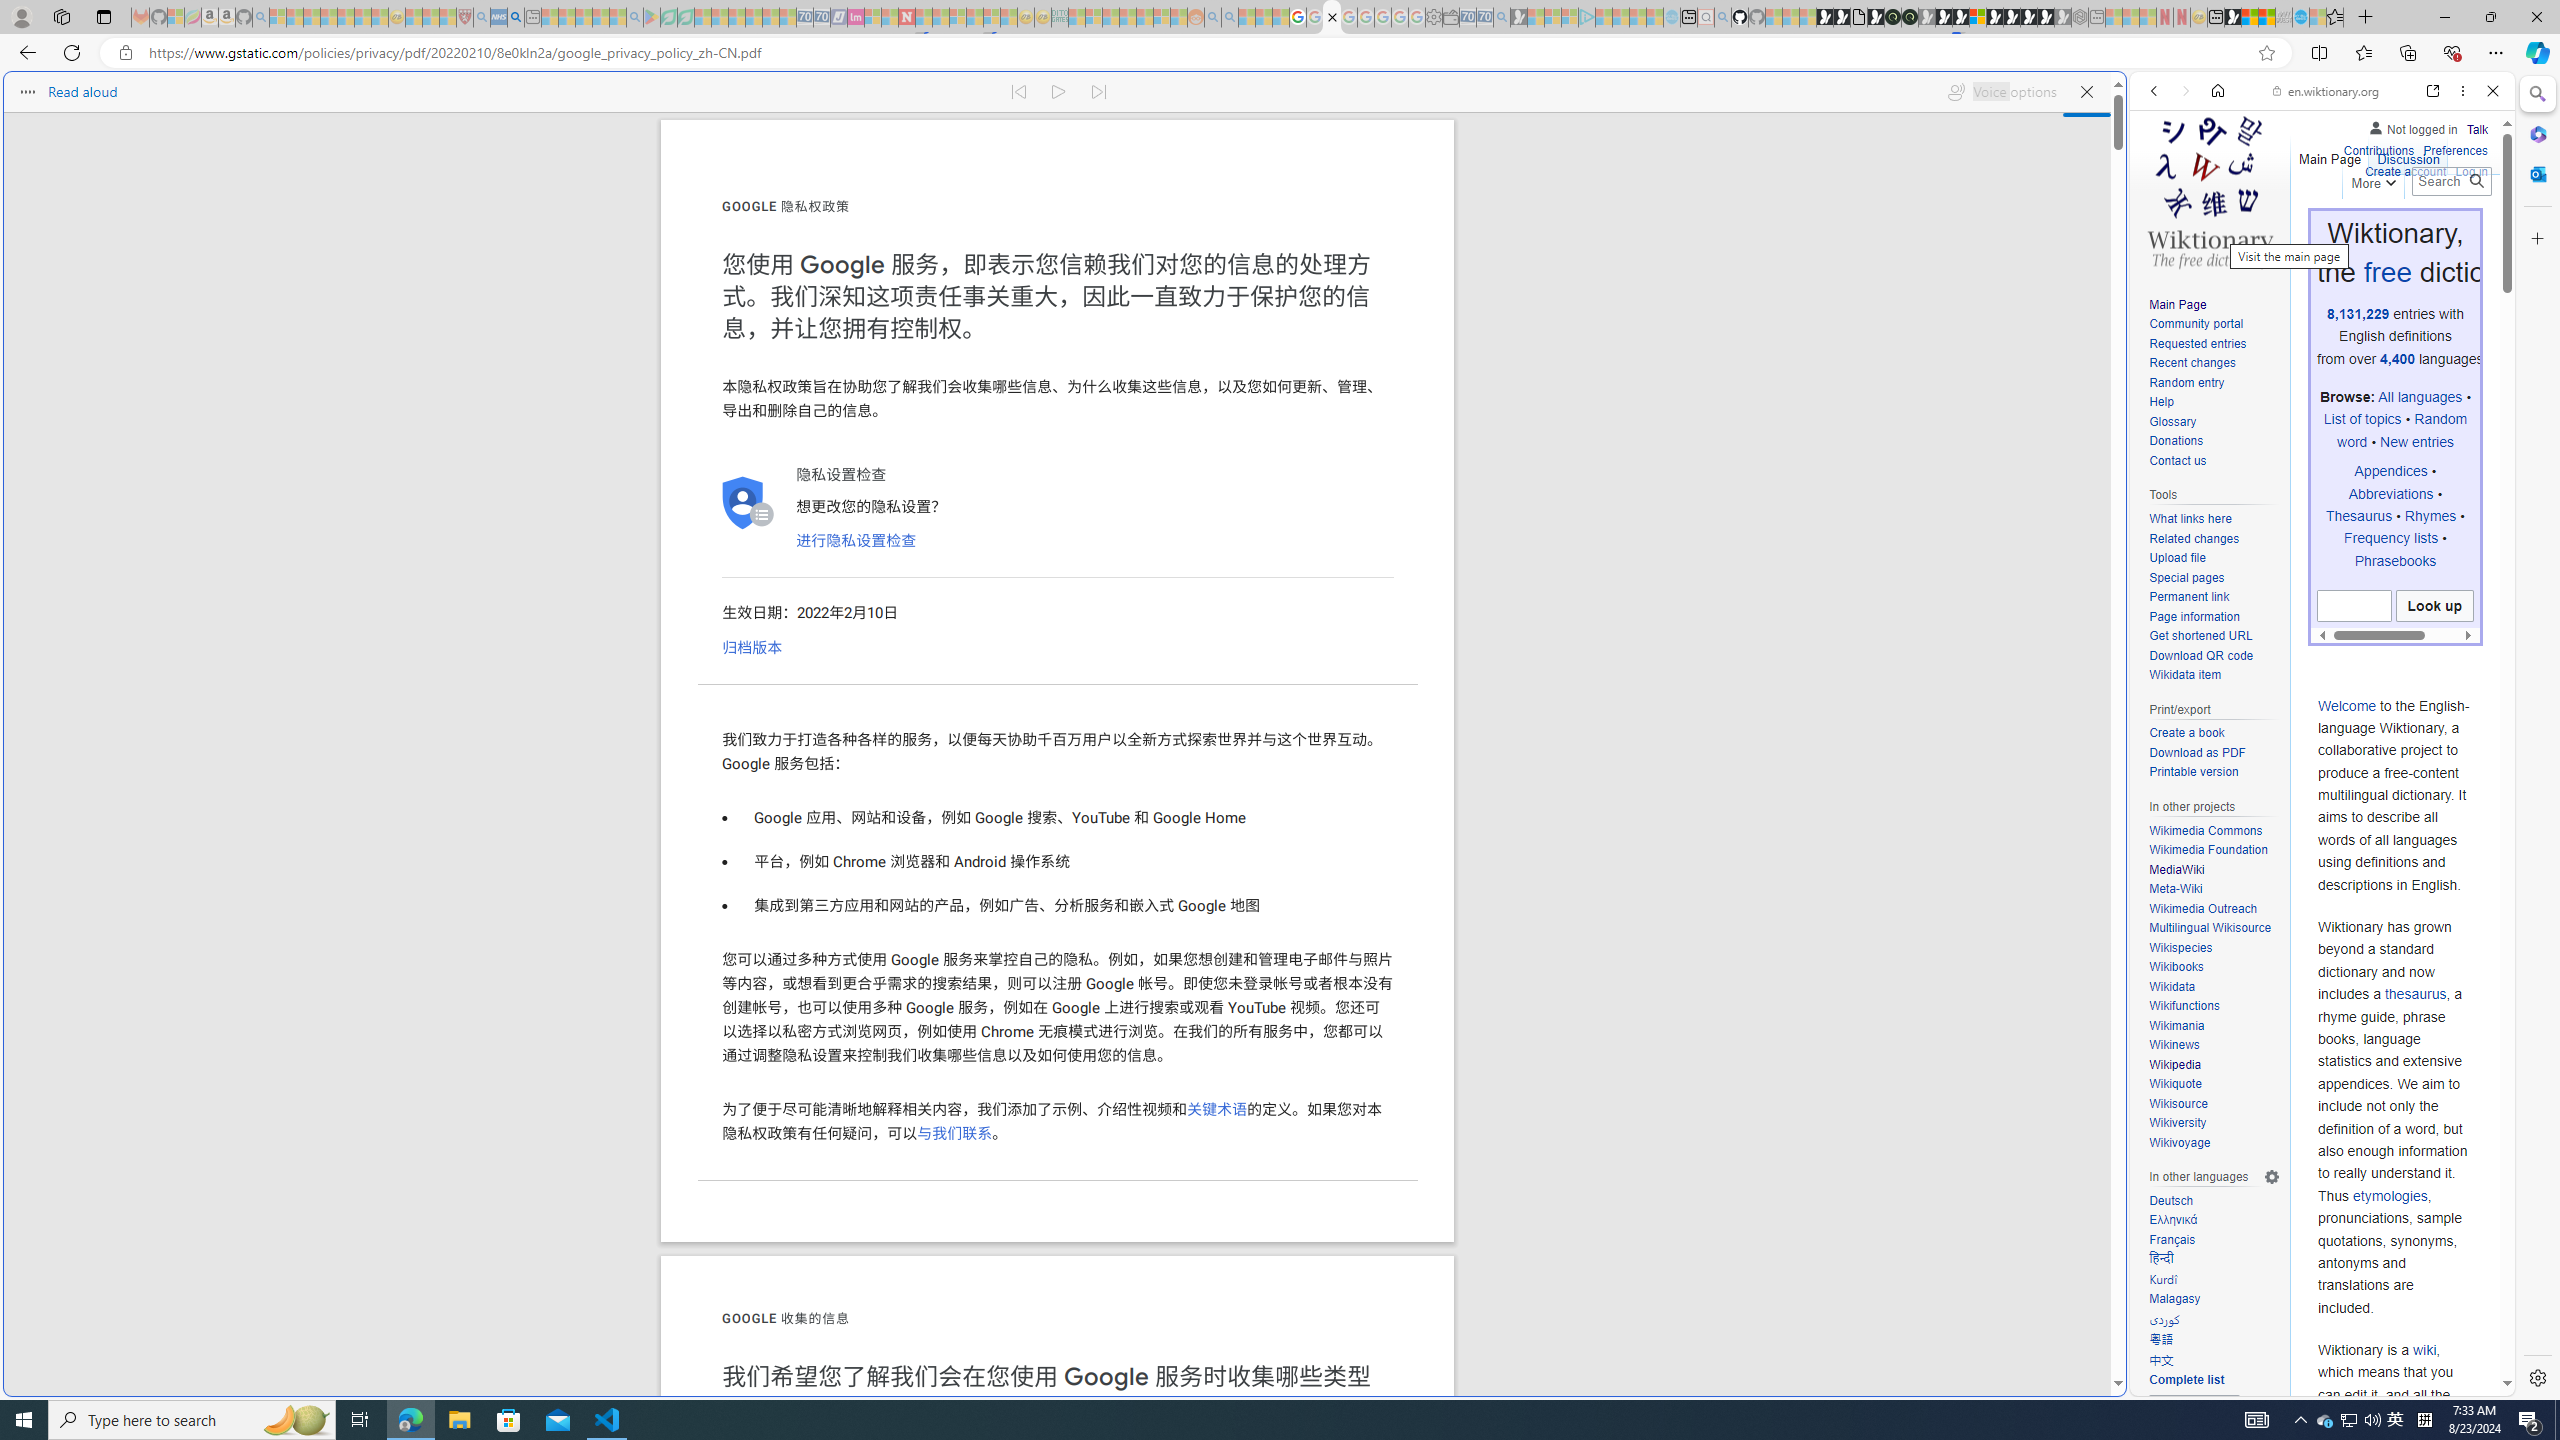 Image resolution: width=2560 pixels, height=1440 pixels. Describe the element at coordinates (1099, 92) in the screenshot. I see `Read next paragraph` at that location.